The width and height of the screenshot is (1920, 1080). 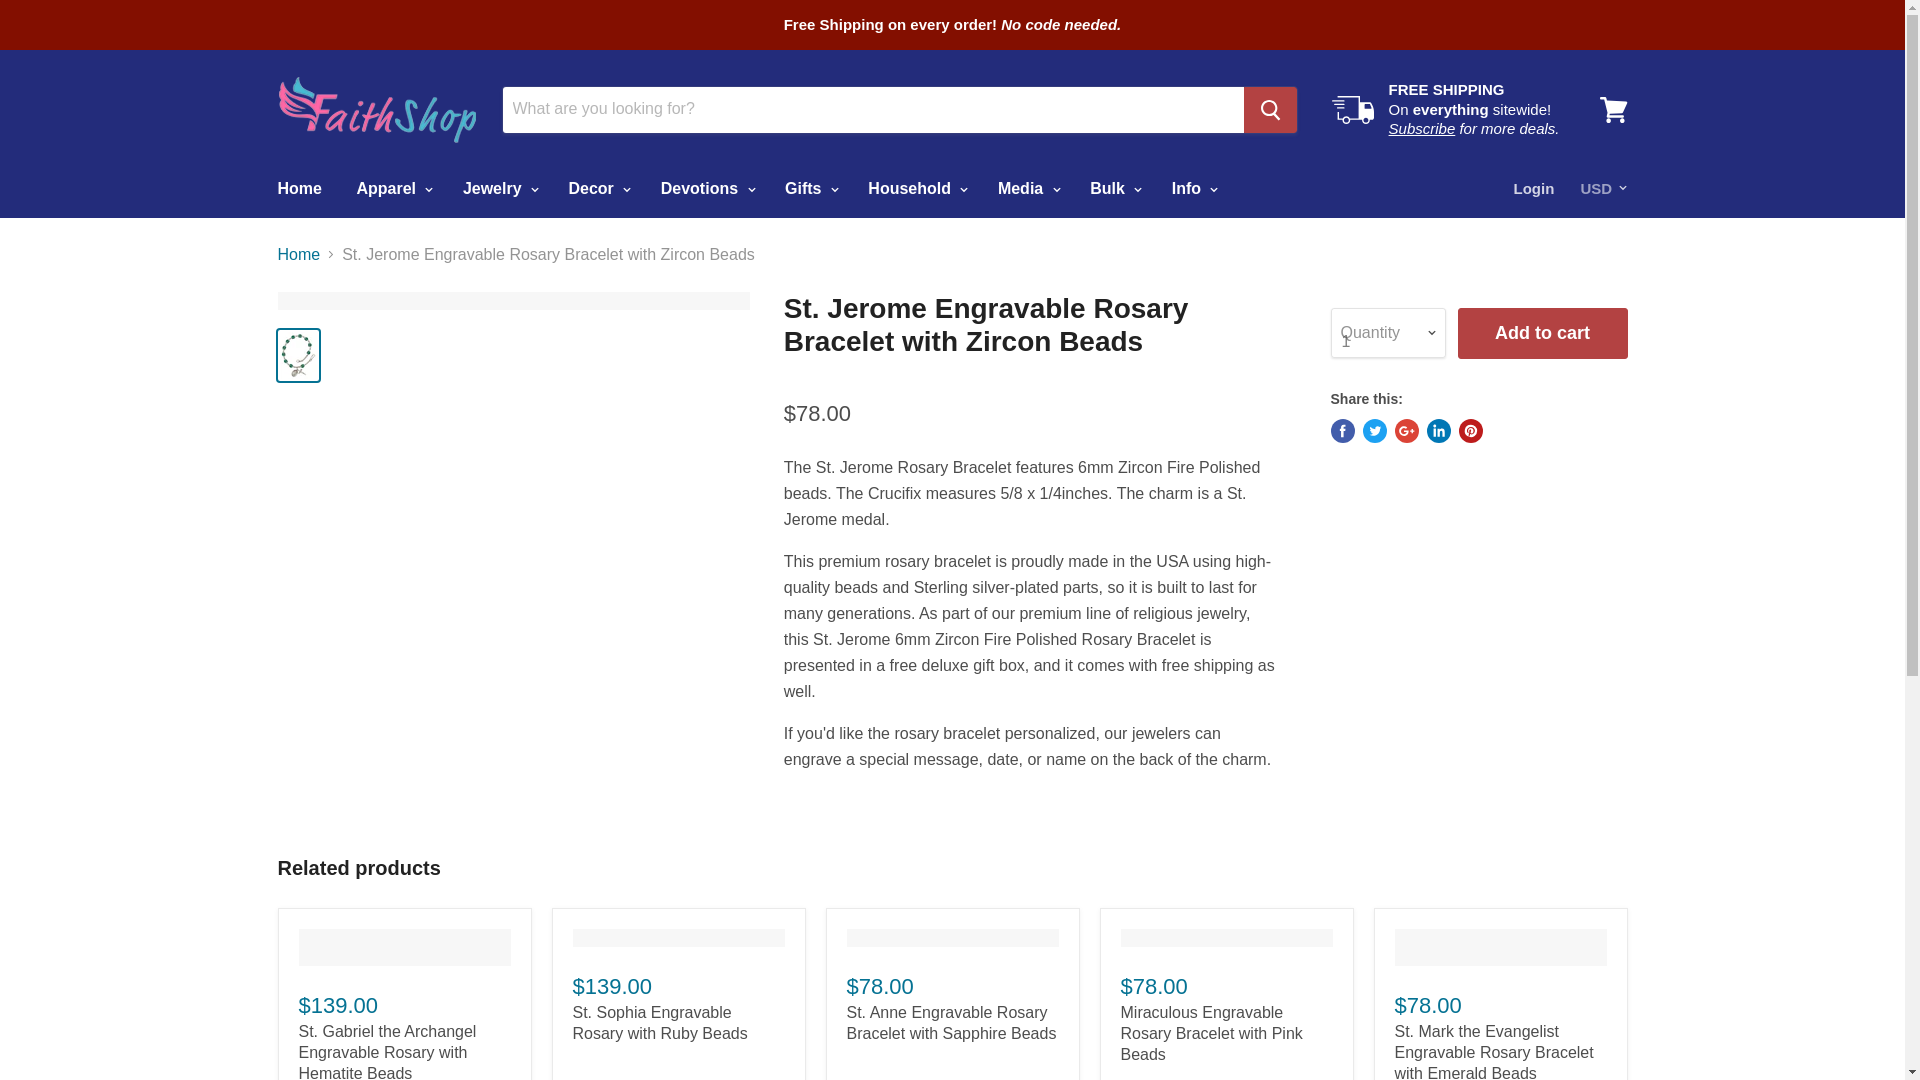 I want to click on View cart, so click(x=1613, y=108).